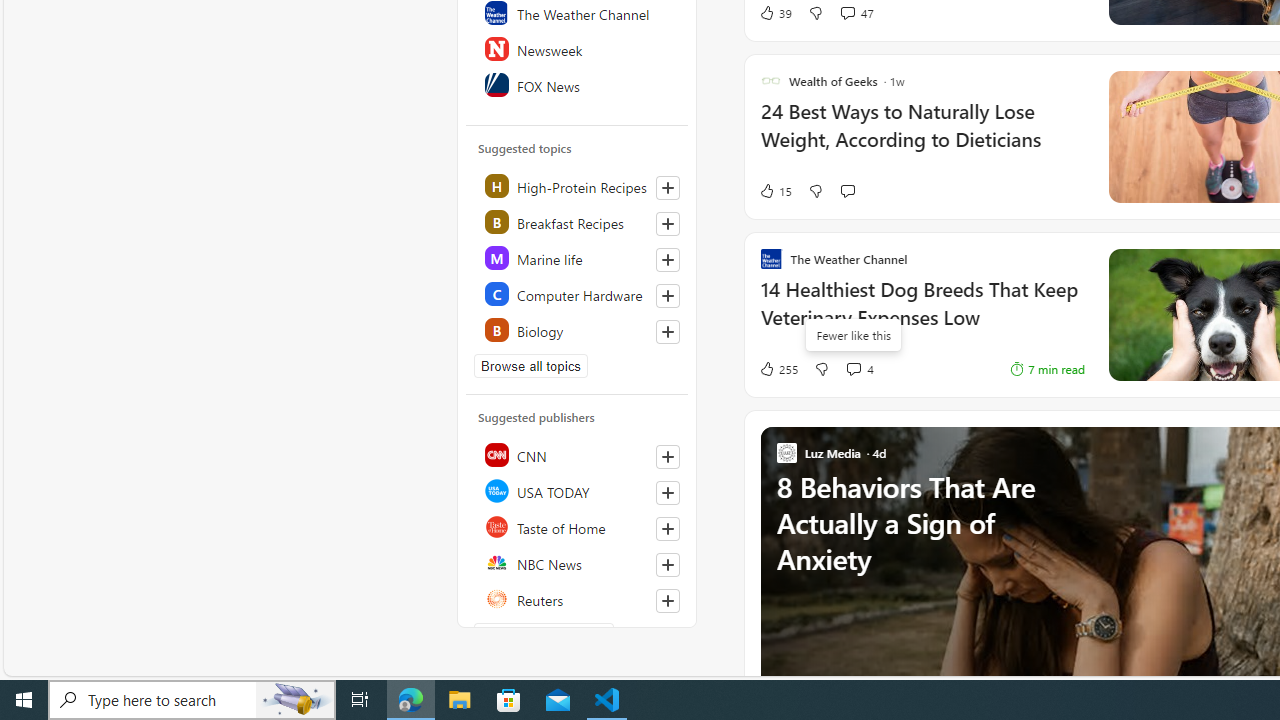 Image resolution: width=1280 pixels, height=720 pixels. Describe the element at coordinates (578, 330) in the screenshot. I see `Class: highlight` at that location.